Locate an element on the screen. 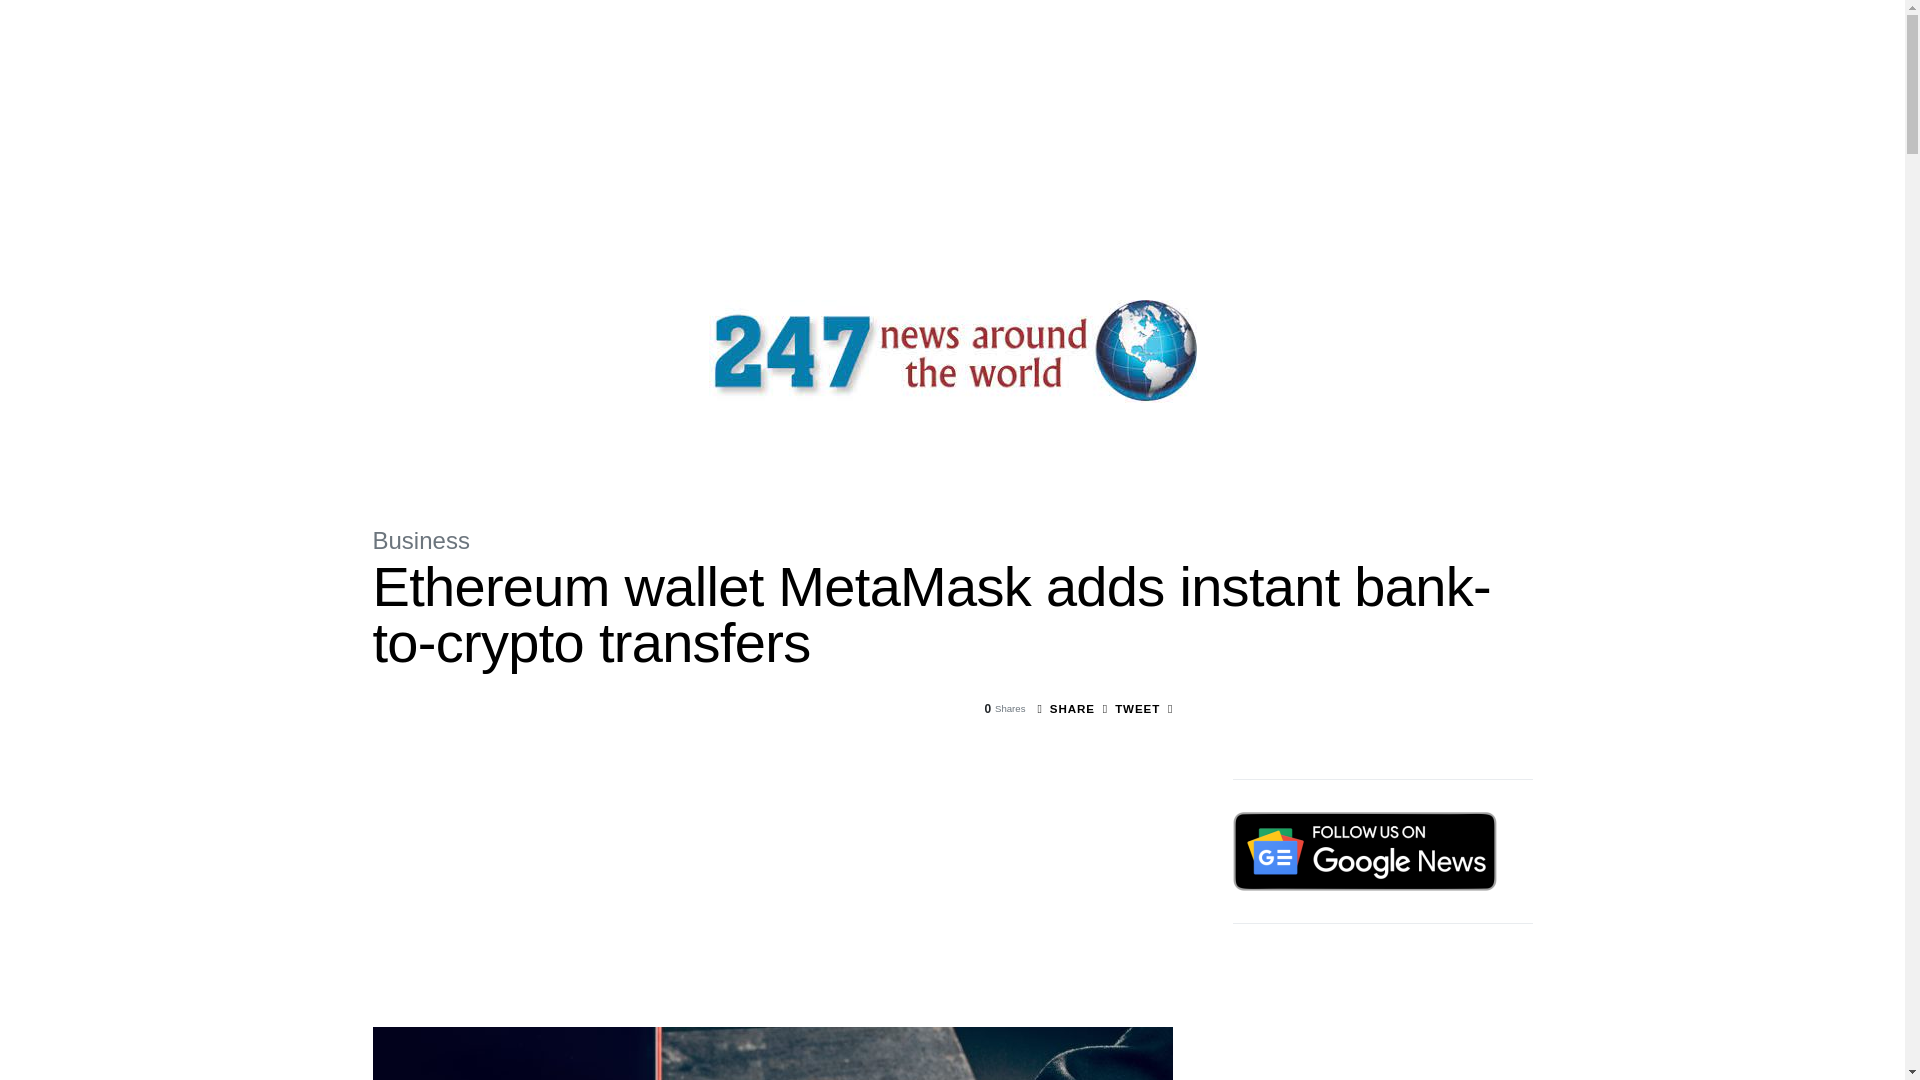 The image size is (1920, 1080). SPORTS is located at coordinates (798, 452).